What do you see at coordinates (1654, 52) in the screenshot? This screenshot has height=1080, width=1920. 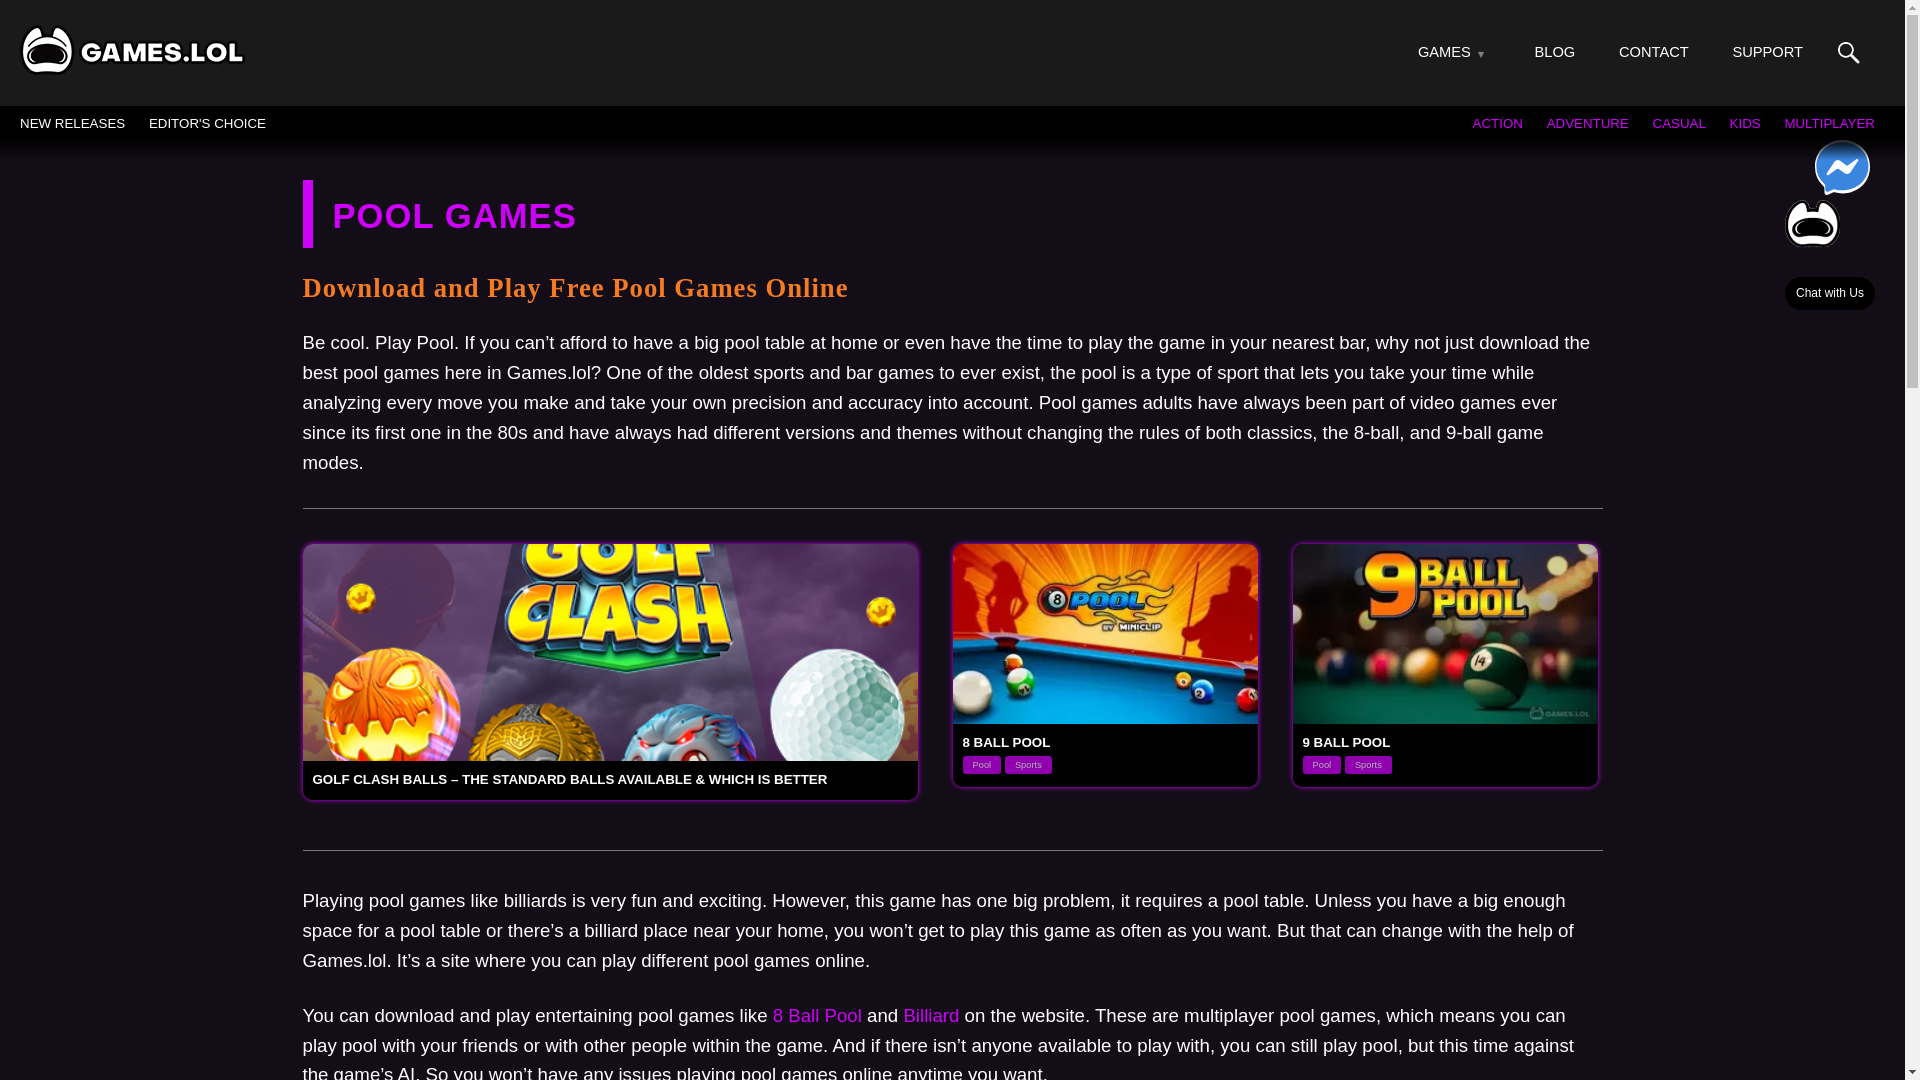 I see `CONTACT` at bounding box center [1654, 52].